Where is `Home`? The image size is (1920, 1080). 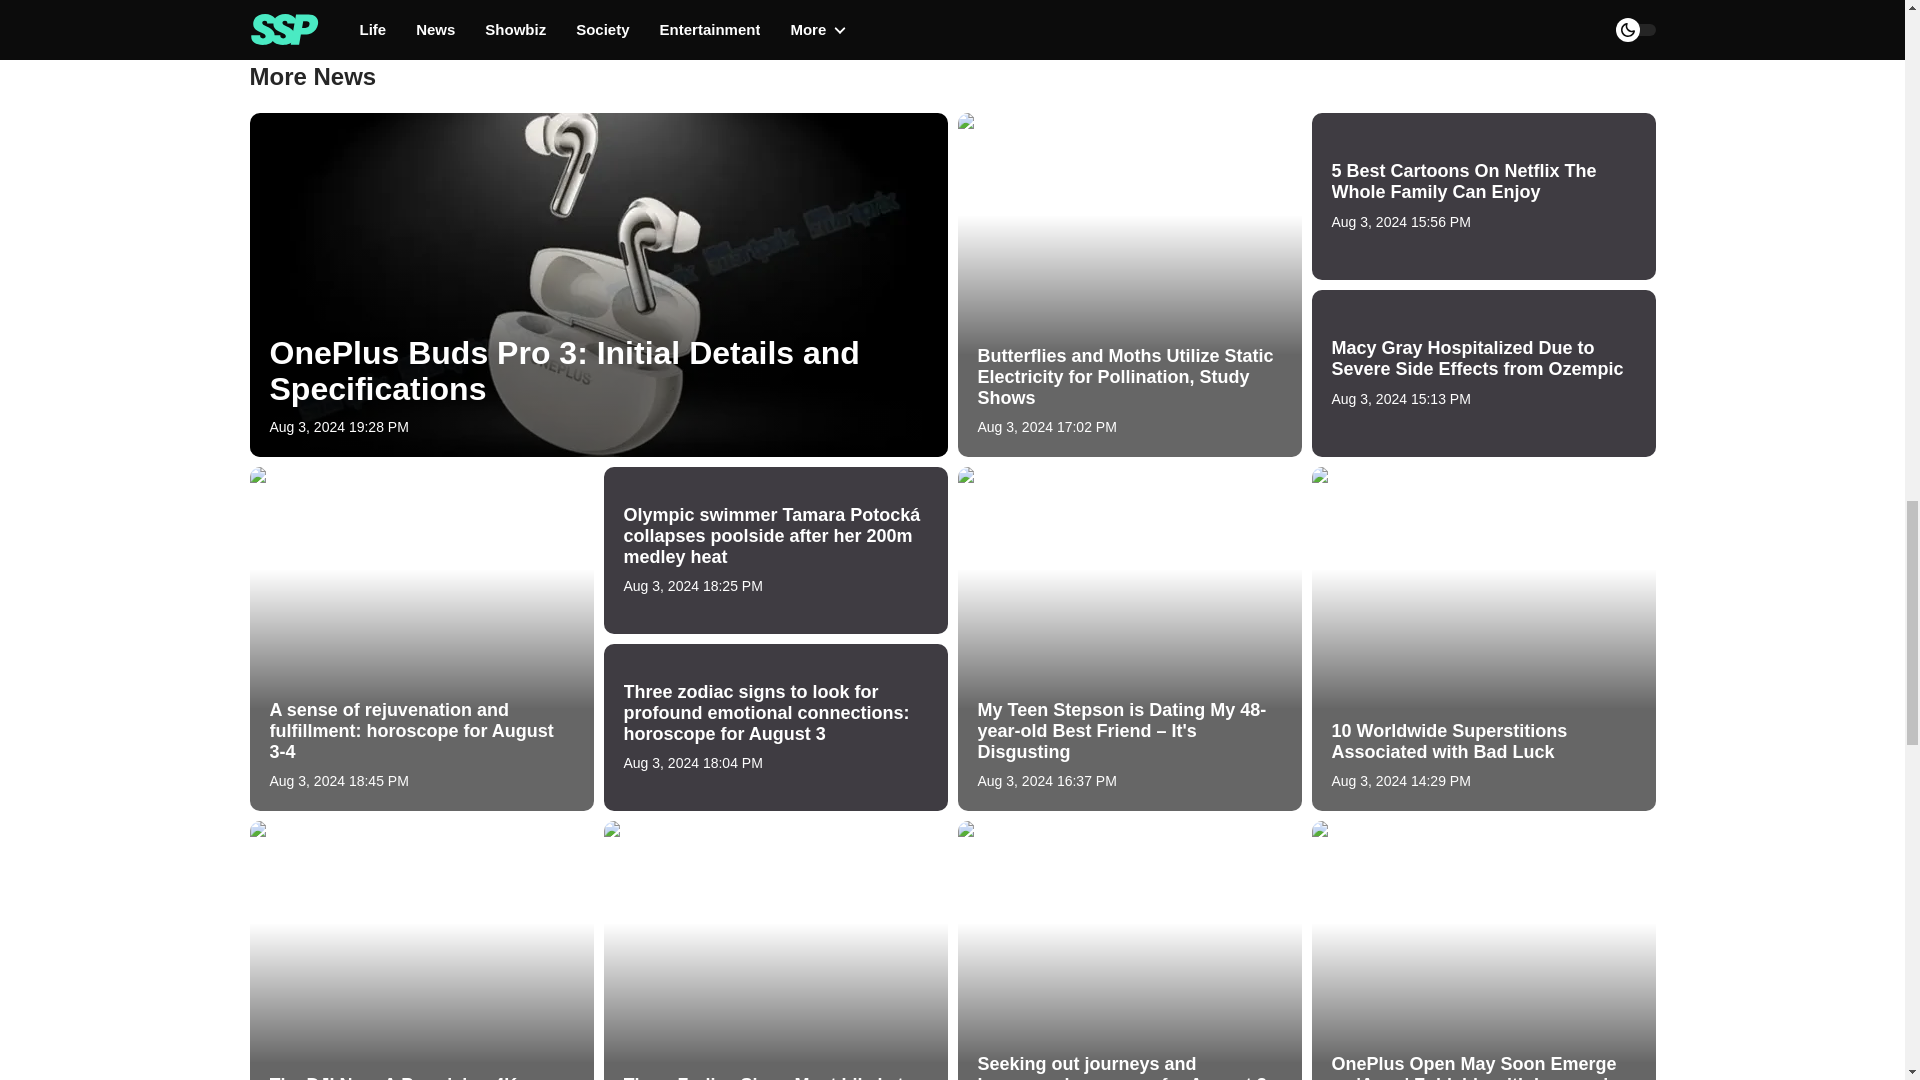 Home is located at coordinates (480, 10).